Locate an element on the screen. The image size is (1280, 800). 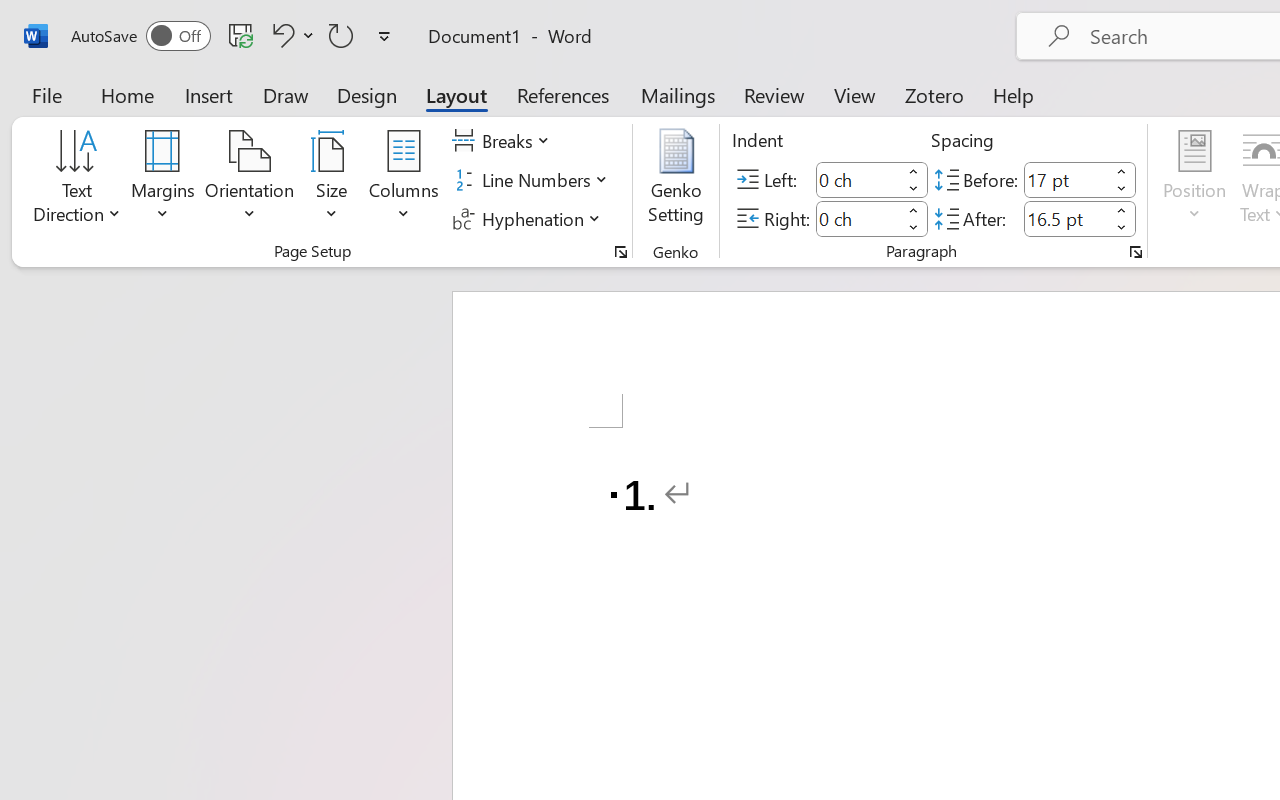
Breaks is located at coordinates (504, 141).